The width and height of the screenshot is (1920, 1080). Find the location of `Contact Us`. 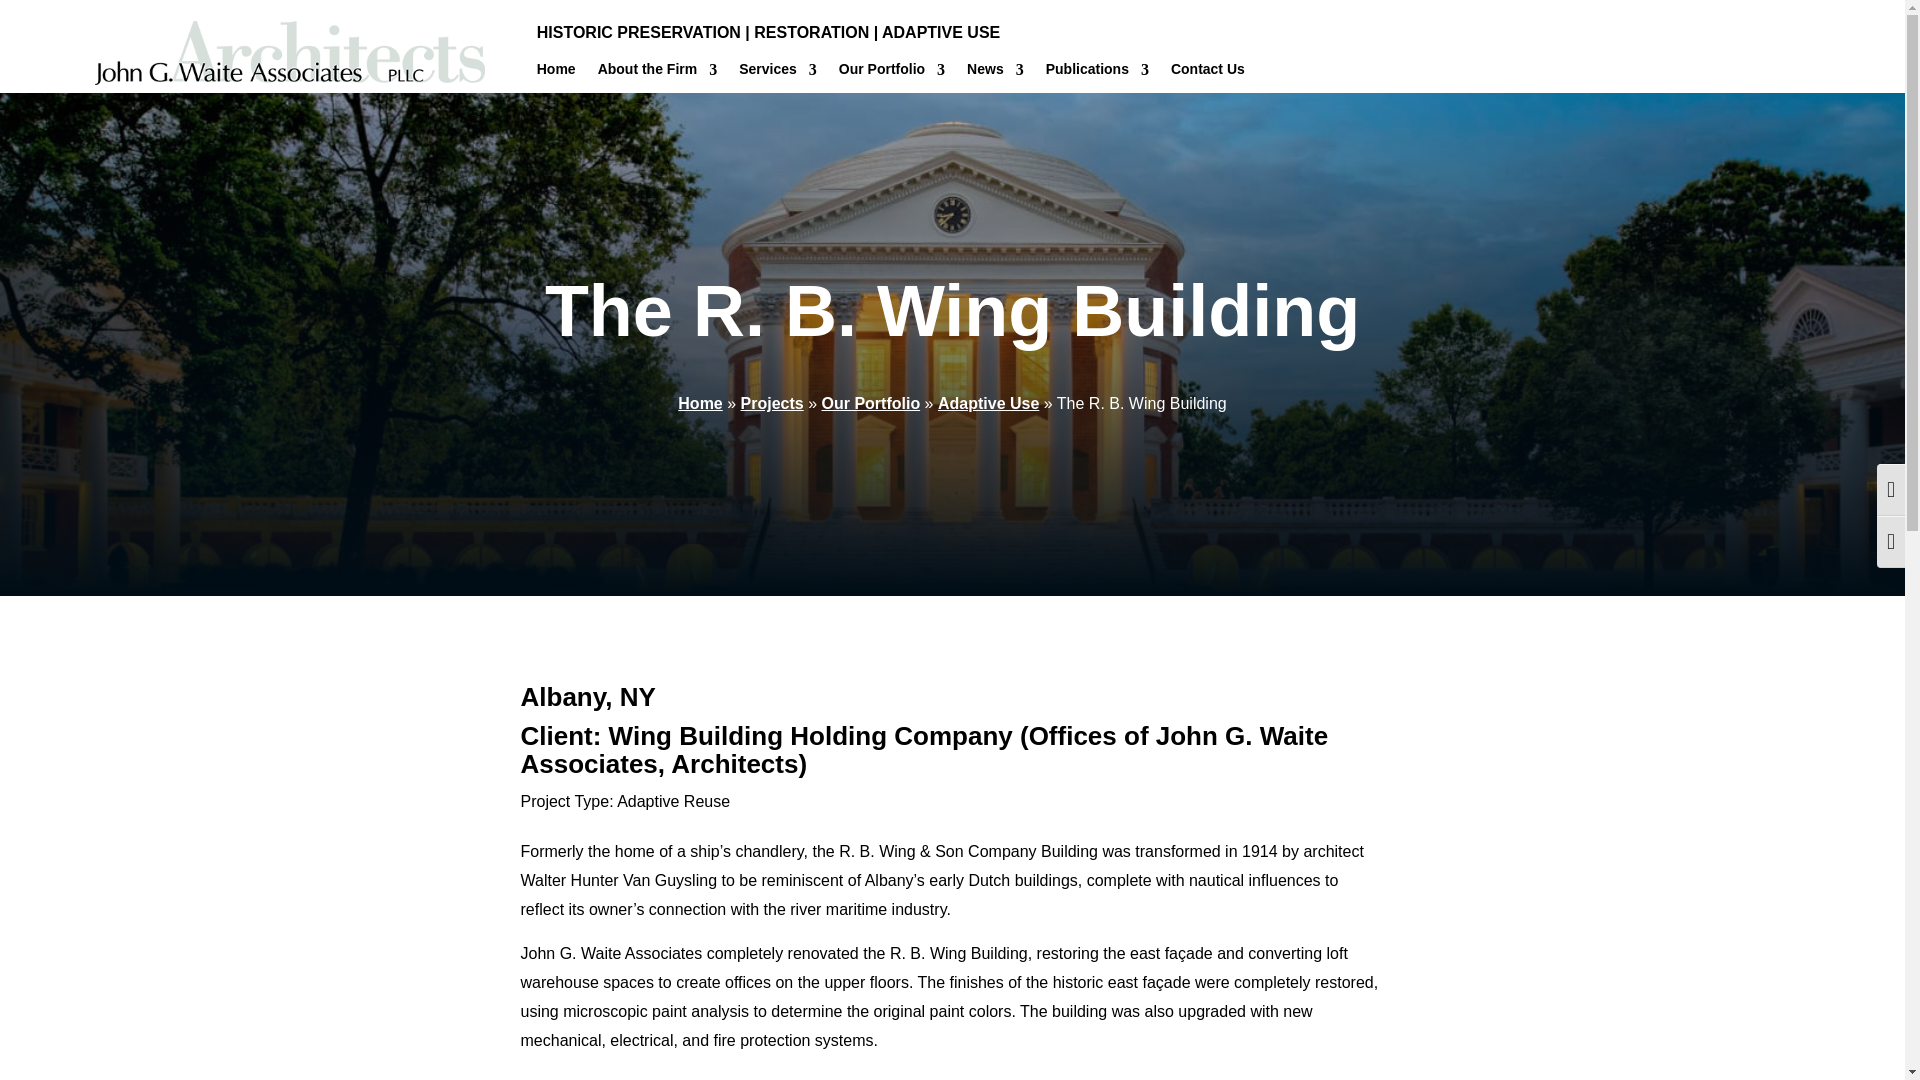

Contact Us is located at coordinates (1208, 73).